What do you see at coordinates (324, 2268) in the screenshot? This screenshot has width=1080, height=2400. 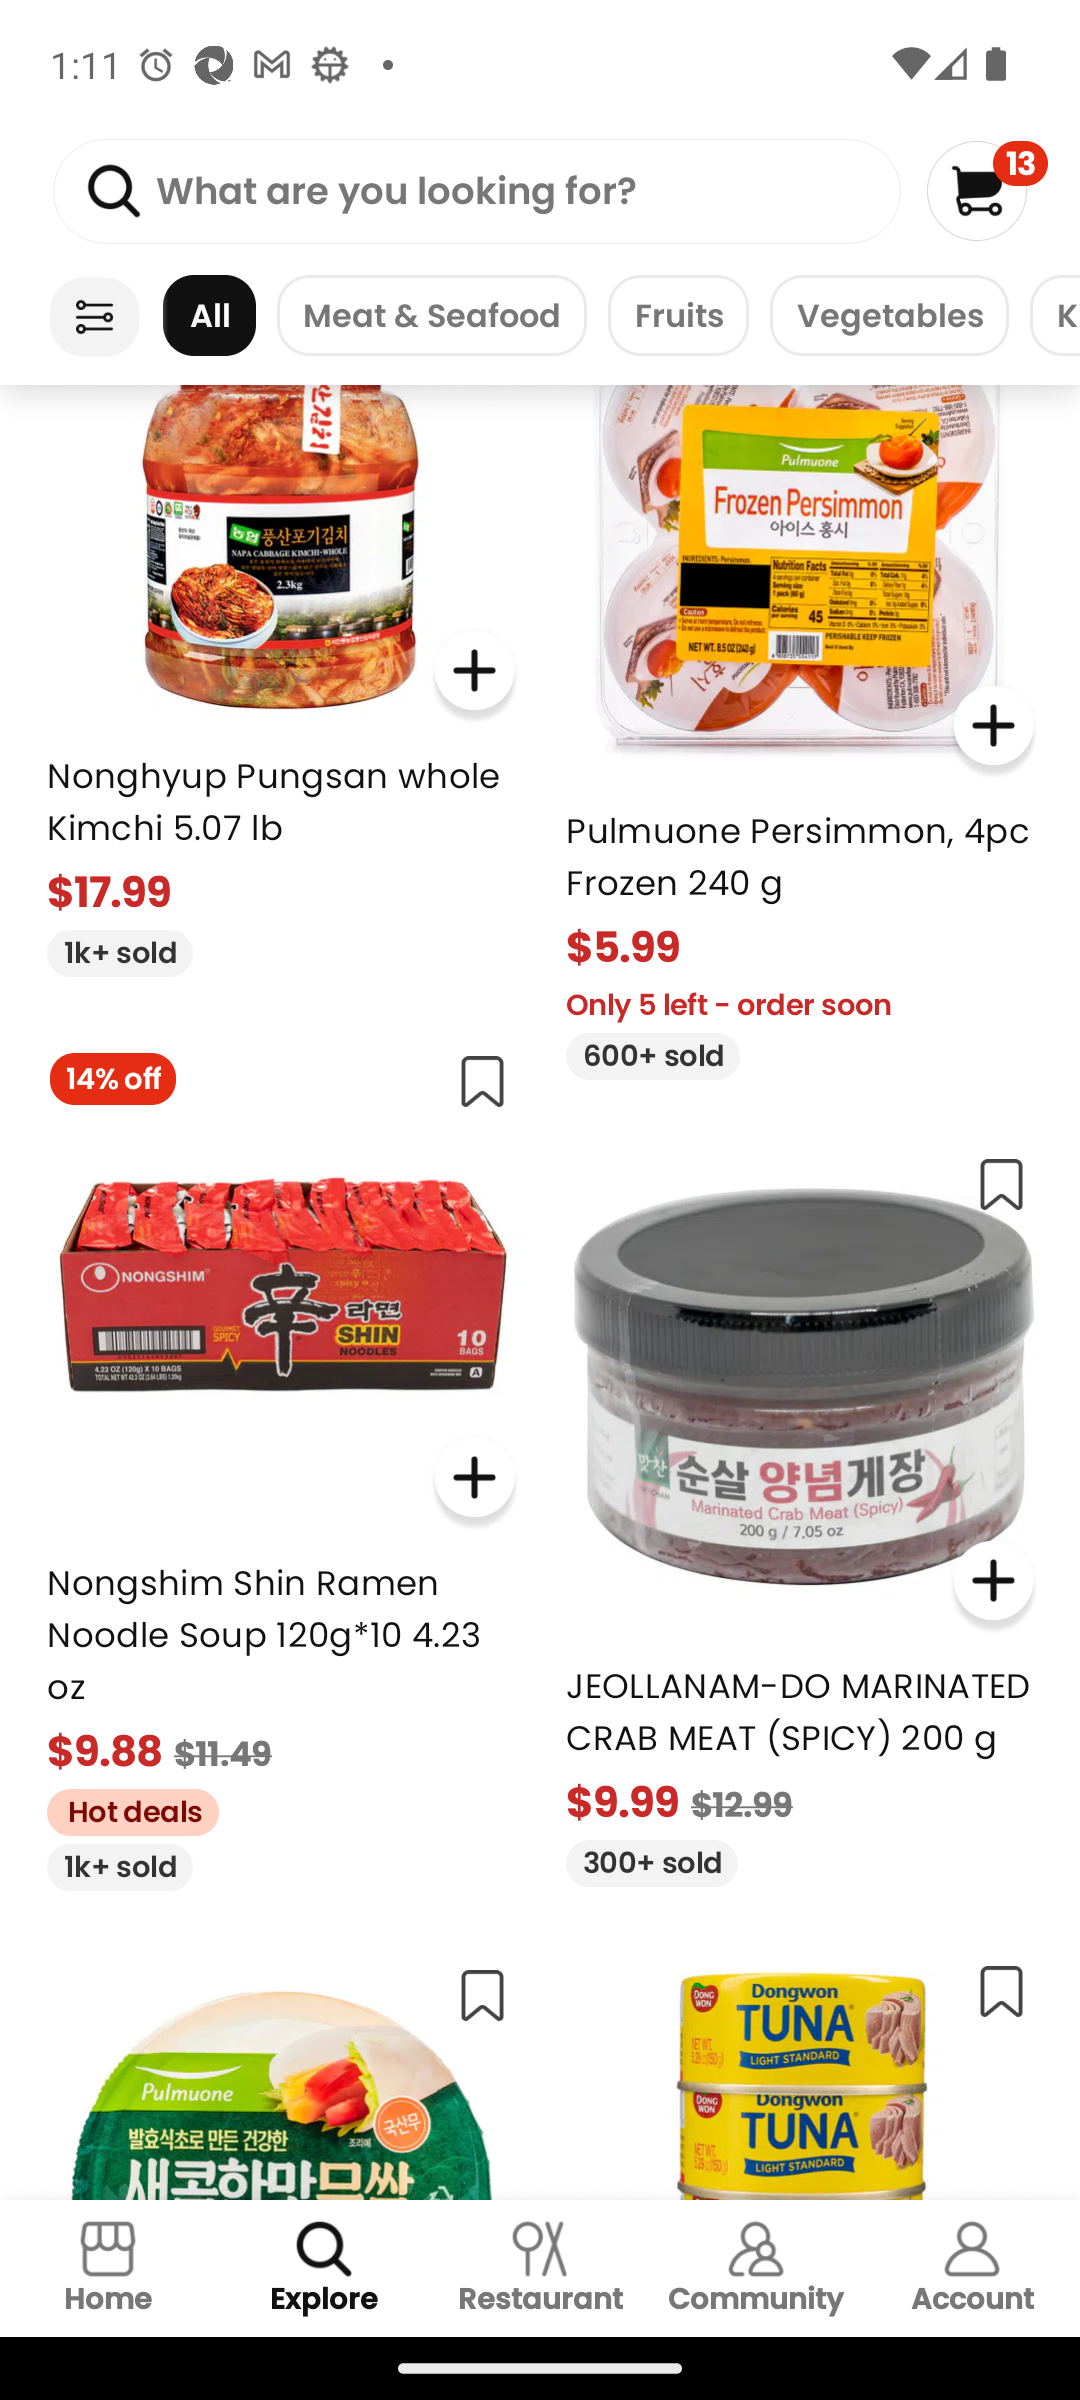 I see `Explore` at bounding box center [324, 2268].